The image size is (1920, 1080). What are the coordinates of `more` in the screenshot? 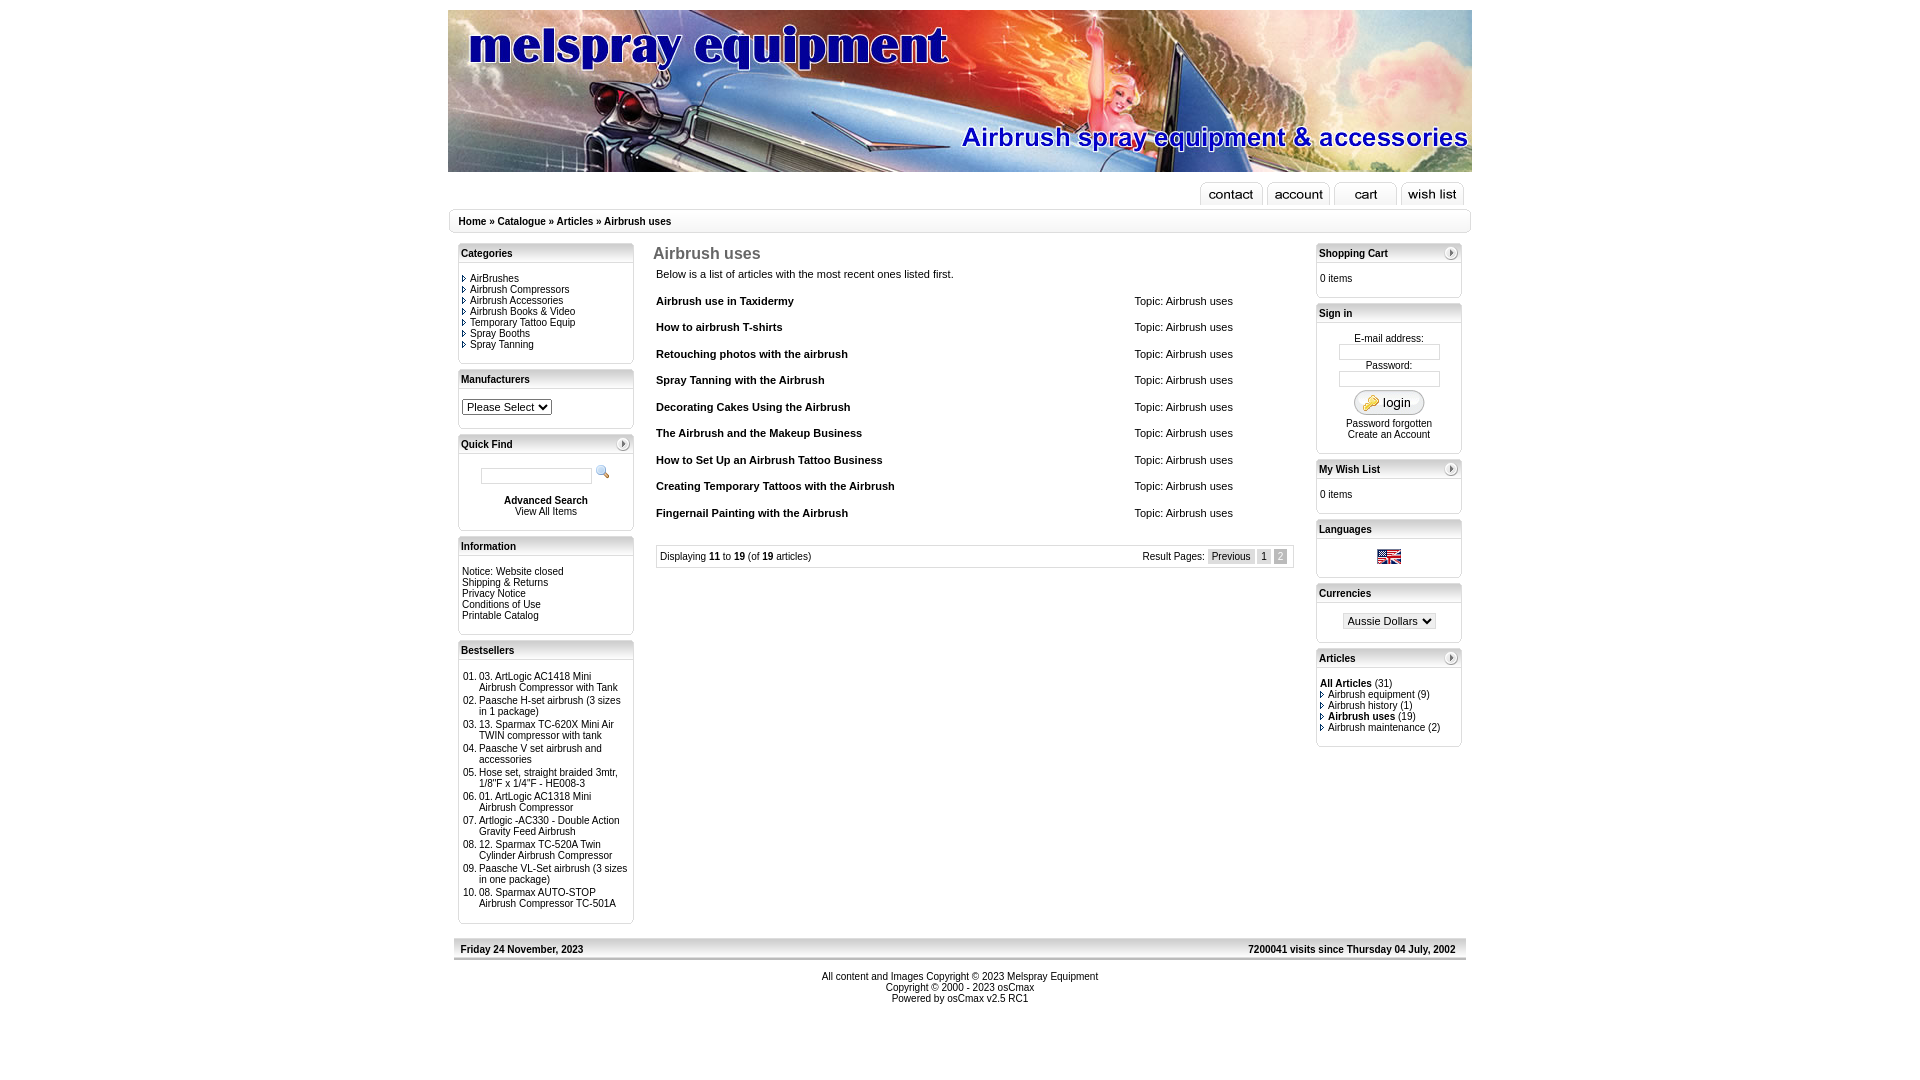 It's located at (1451, 658).